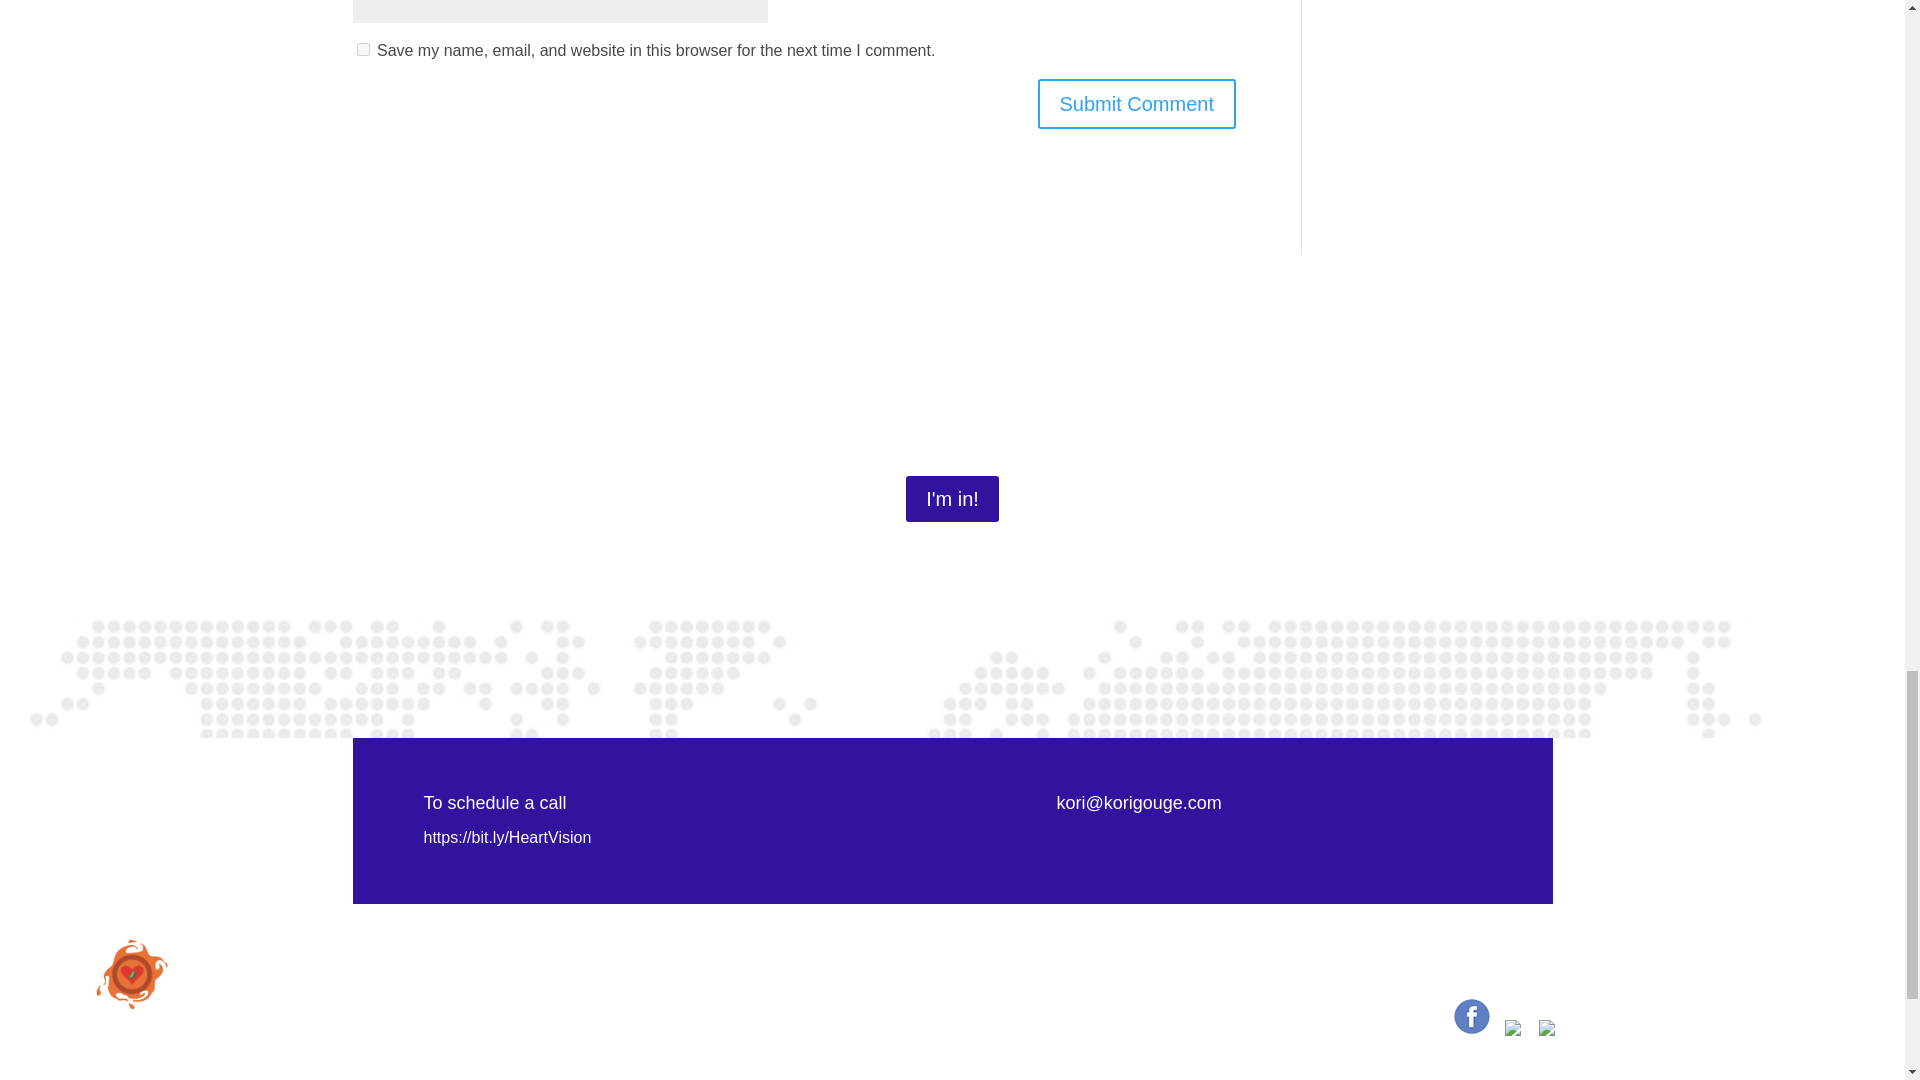  Describe the element at coordinates (1137, 103) in the screenshot. I see `Submit Comment` at that location.